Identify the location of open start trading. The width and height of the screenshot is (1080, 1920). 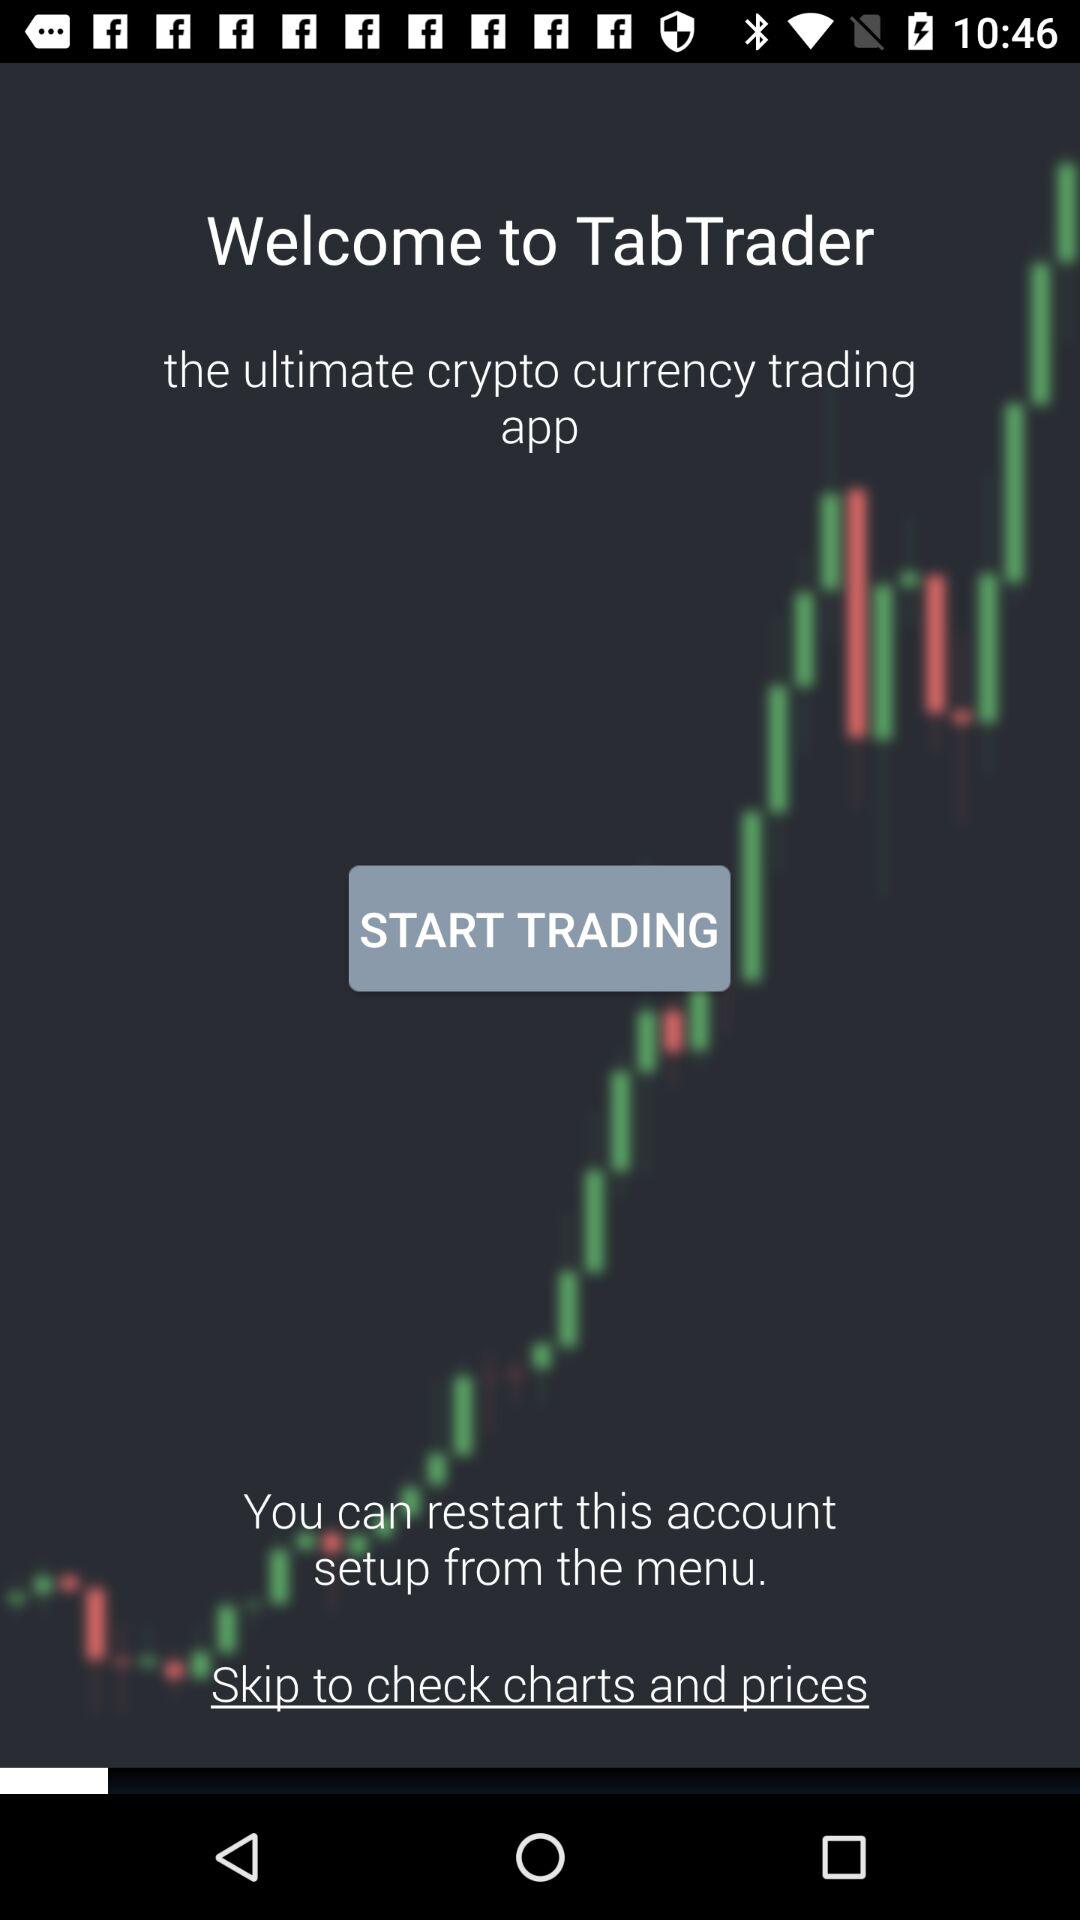
(539, 928).